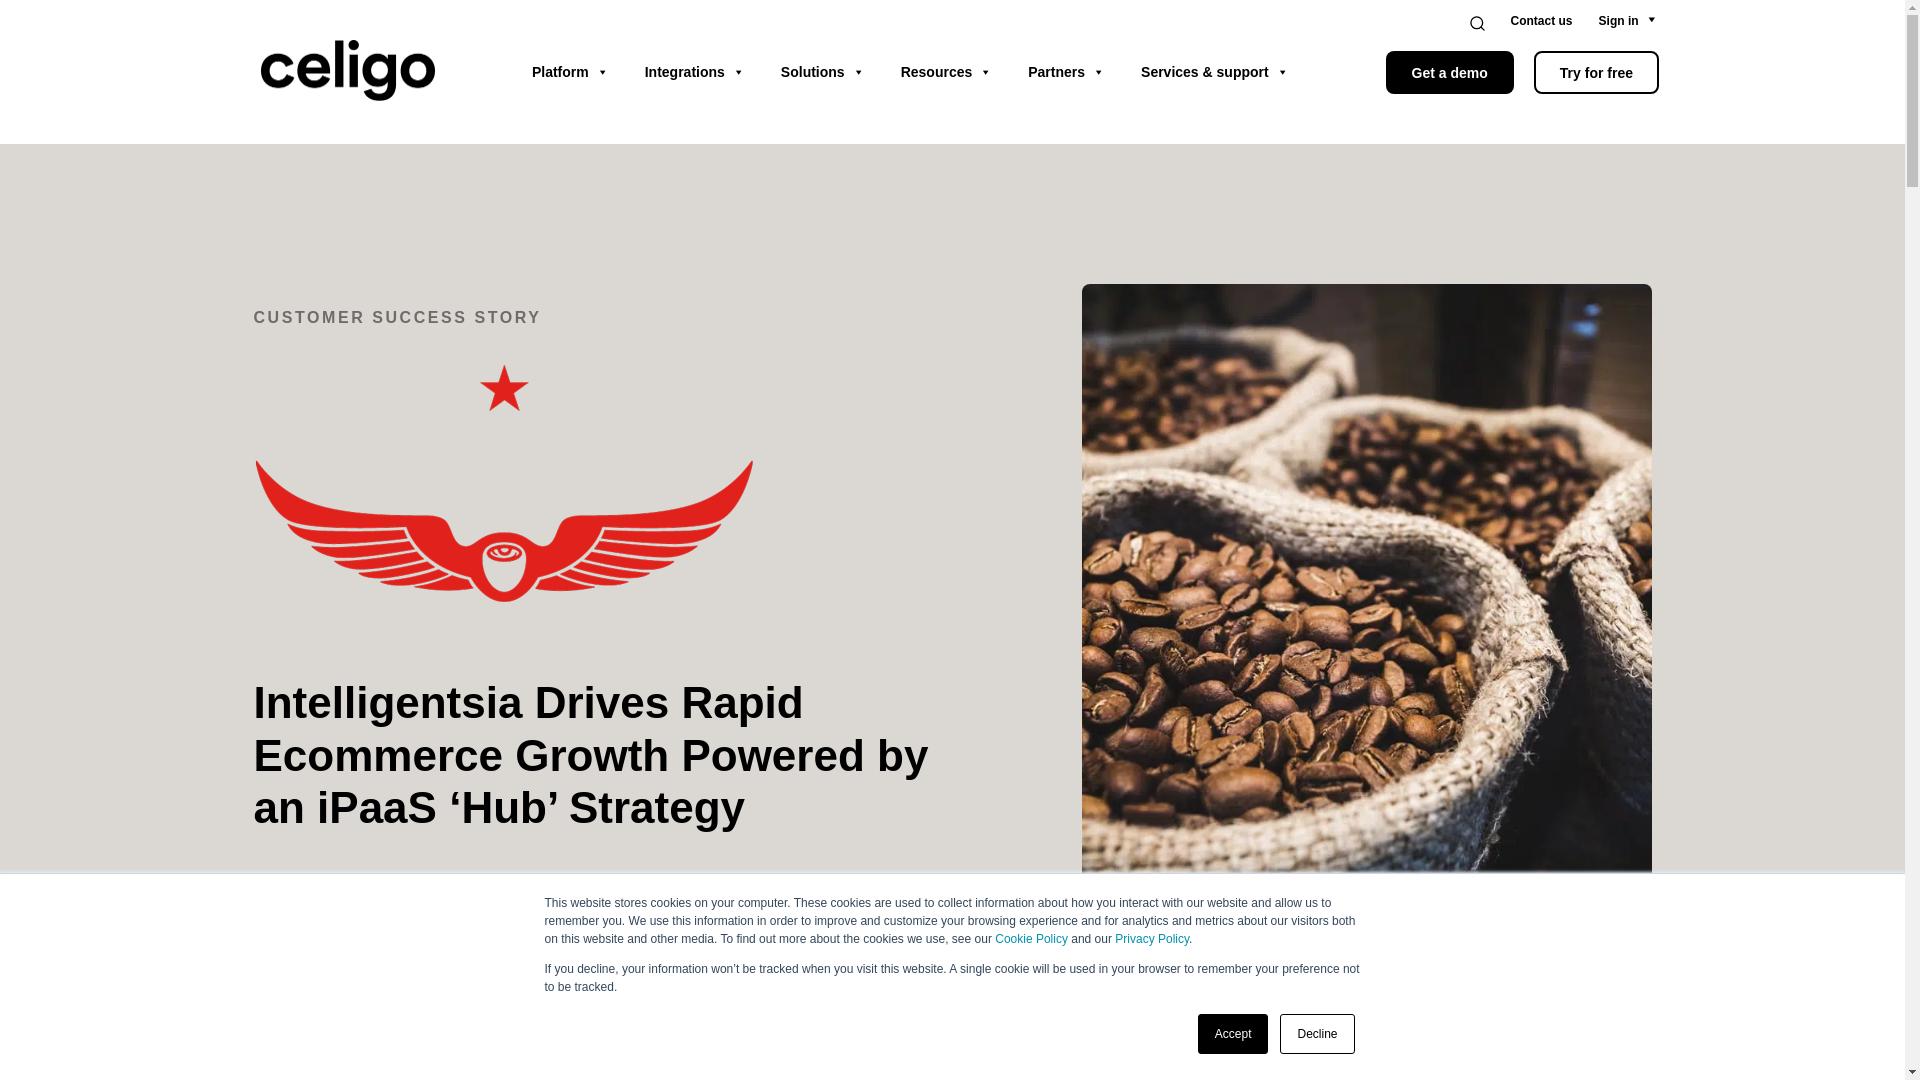 Image resolution: width=1920 pixels, height=1080 pixels. Describe the element at coordinates (1619, 21) in the screenshot. I see `Sign in` at that location.